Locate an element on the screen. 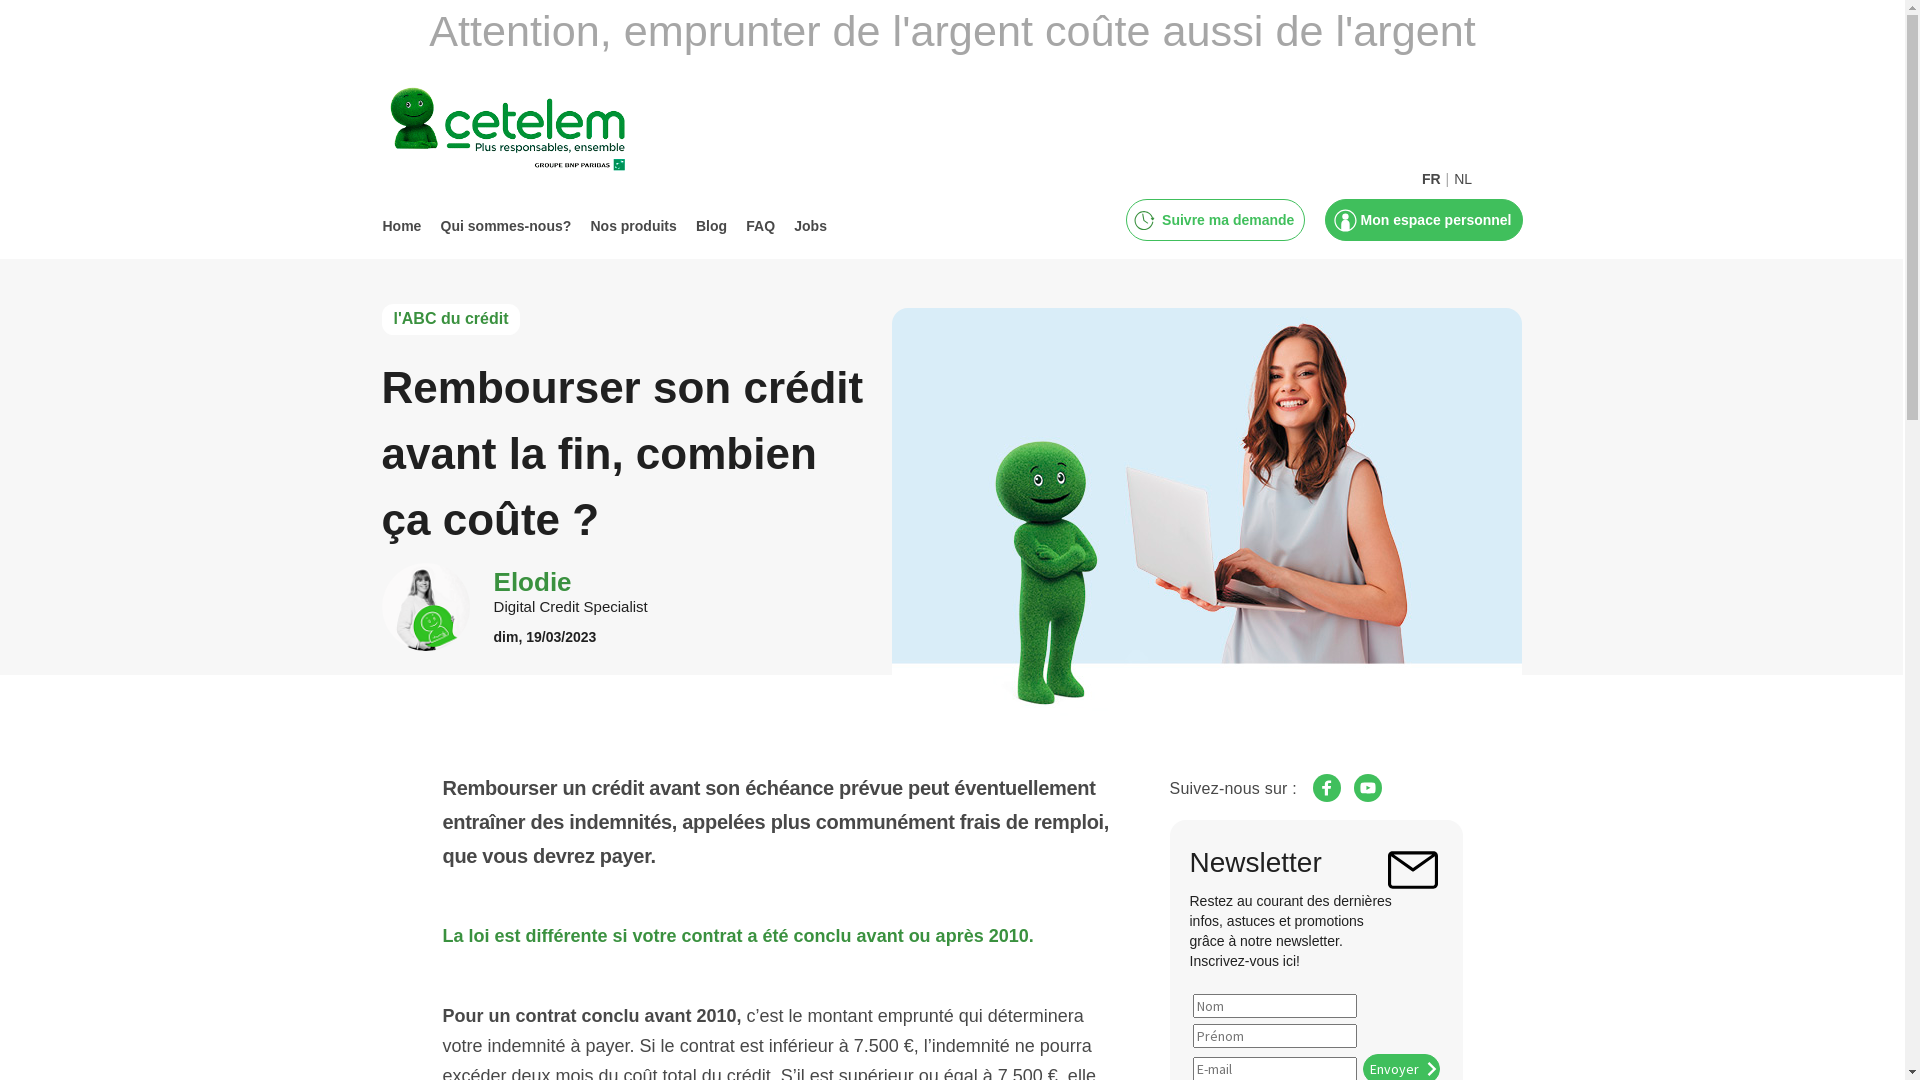  Mon espace personnel is located at coordinates (1434, 220).